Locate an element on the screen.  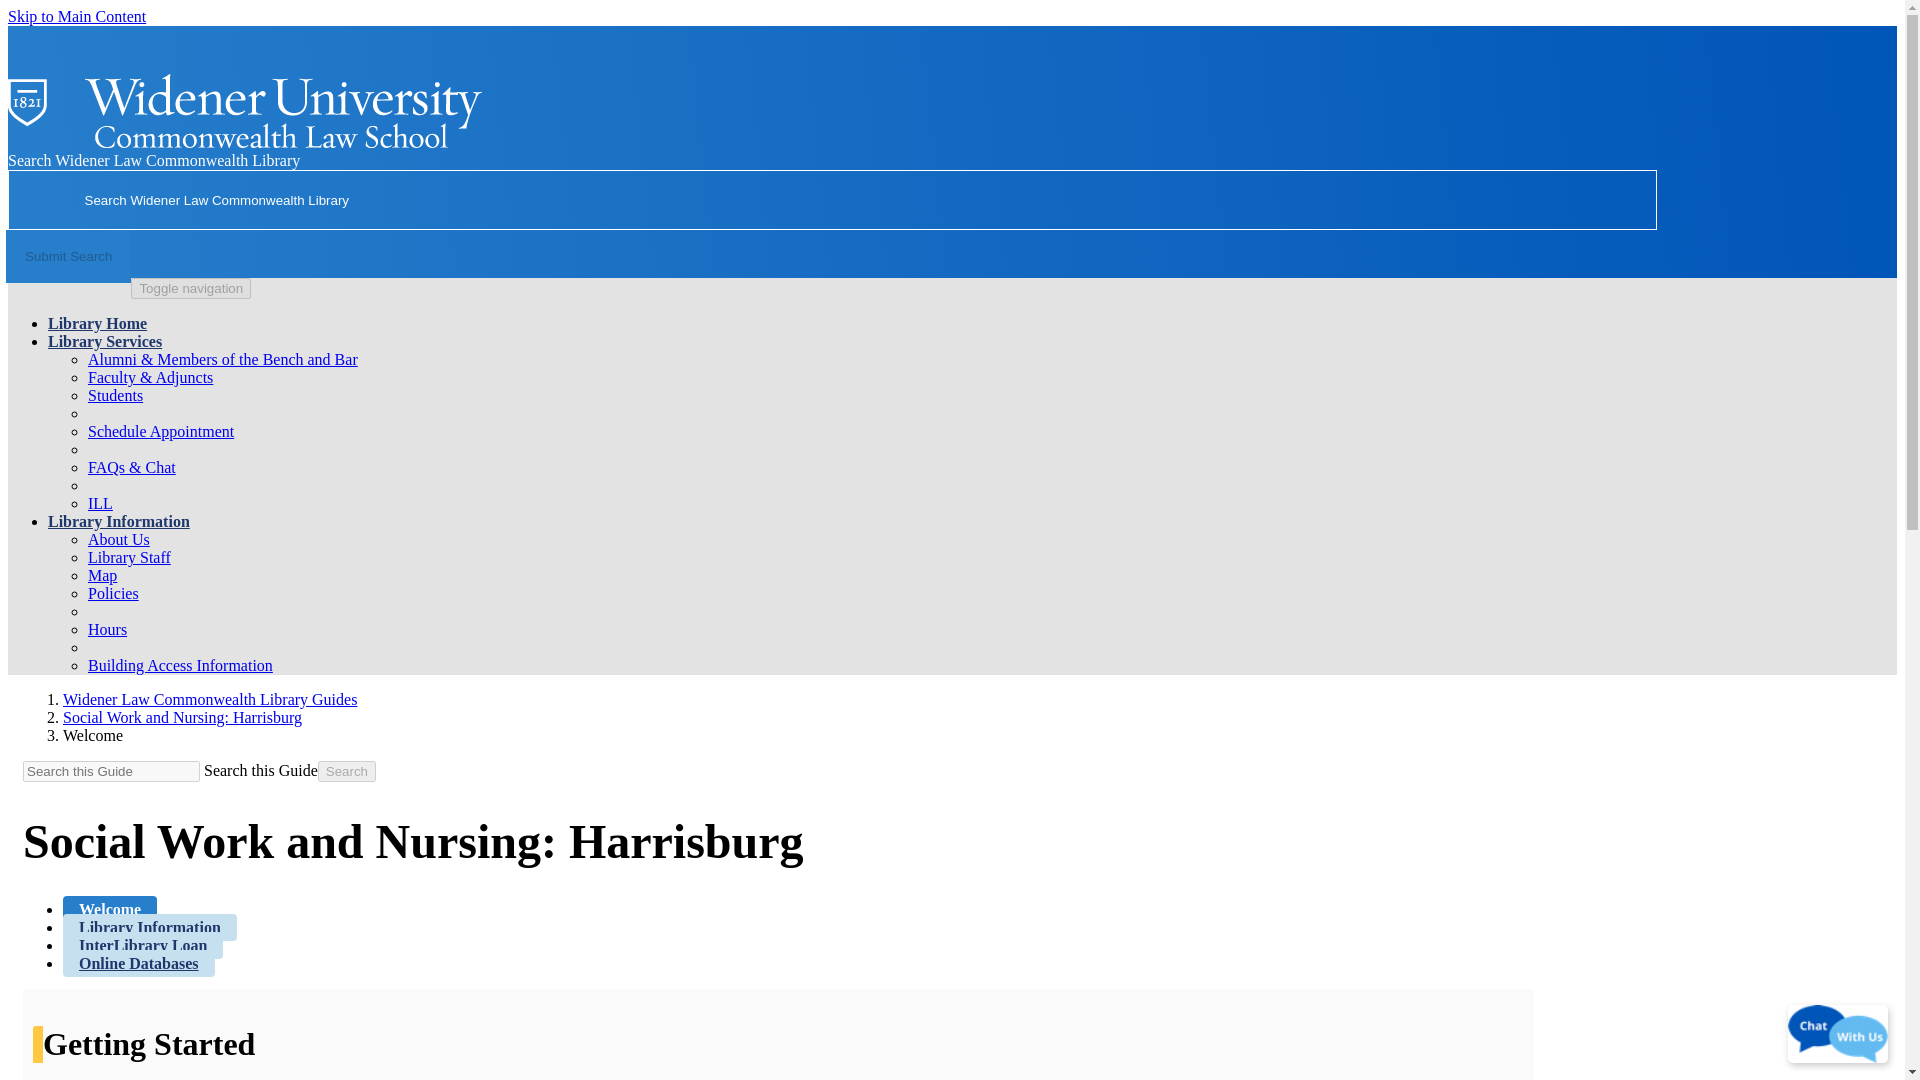
Library Information is located at coordinates (150, 926).